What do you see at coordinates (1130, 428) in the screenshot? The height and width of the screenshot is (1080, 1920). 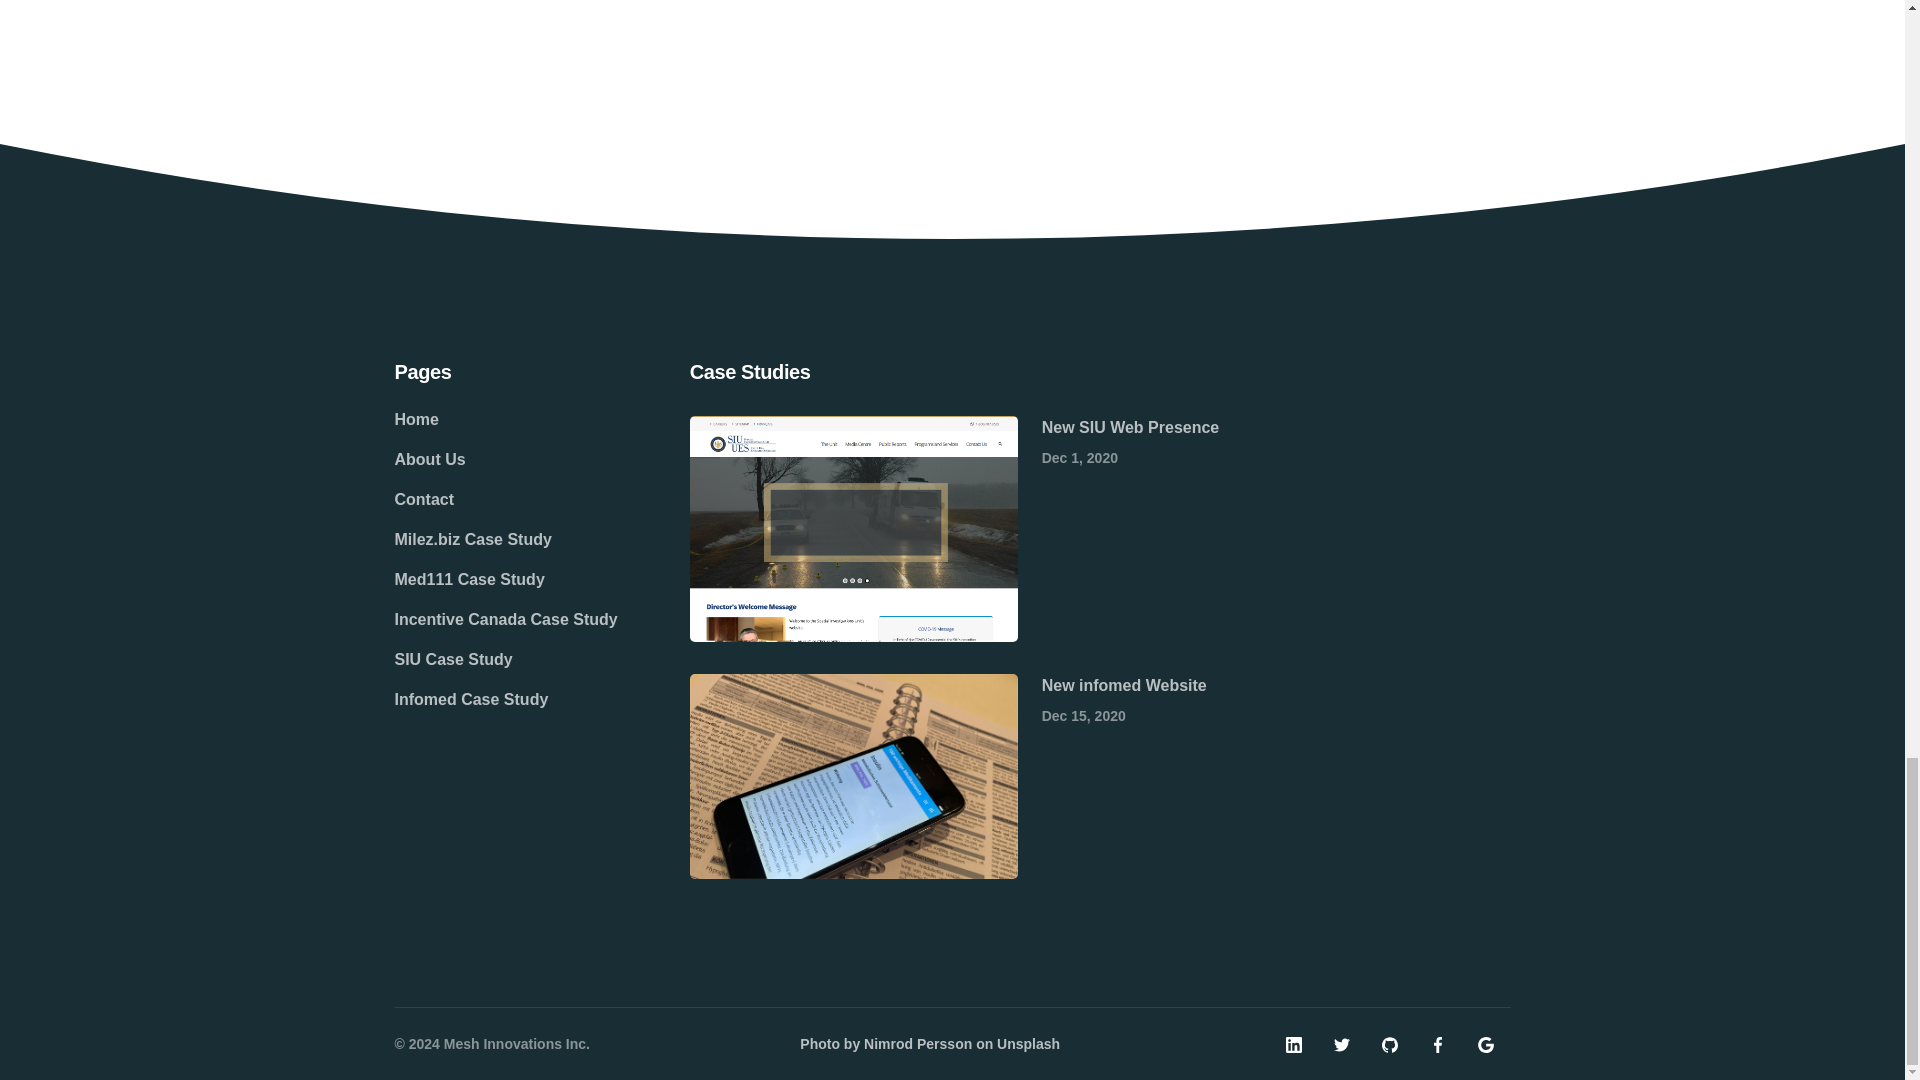 I see `New SIU Web Presence` at bounding box center [1130, 428].